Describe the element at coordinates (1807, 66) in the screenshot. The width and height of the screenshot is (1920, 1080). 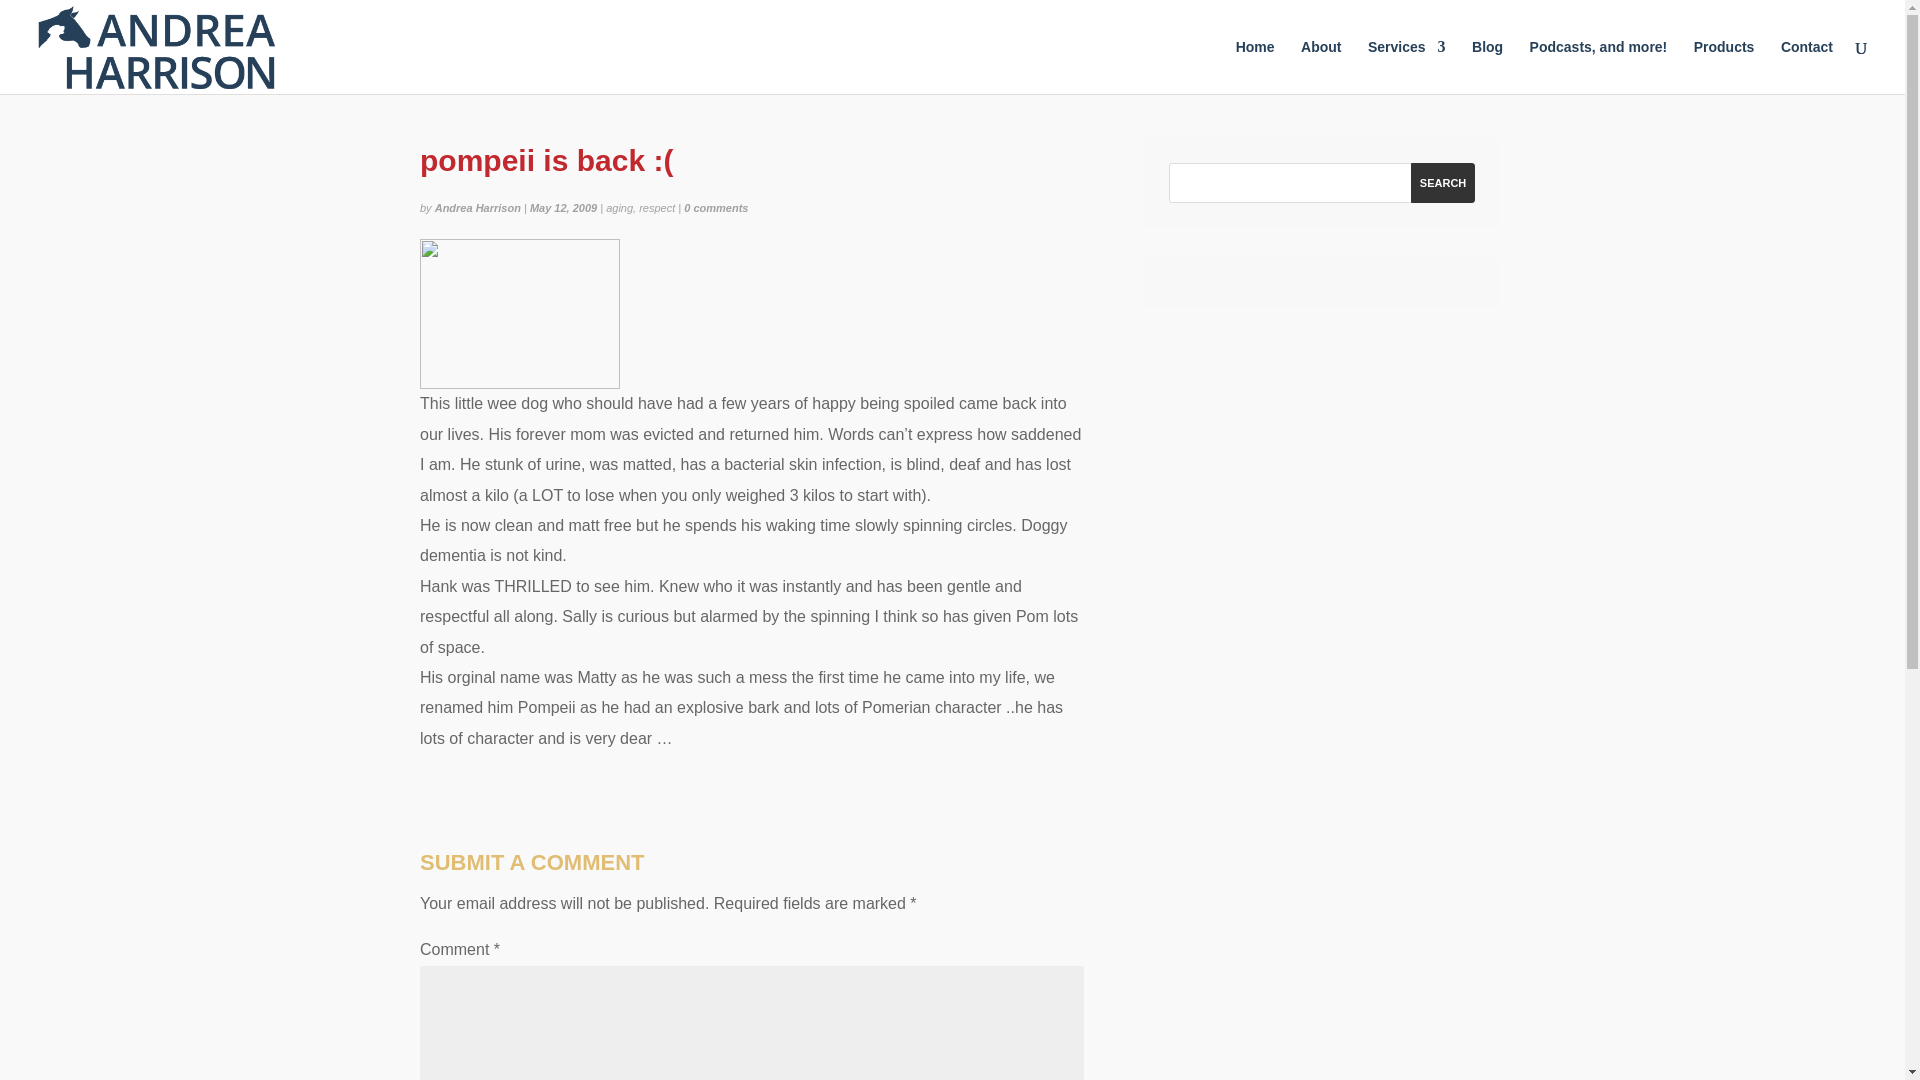
I see `Contact` at that location.